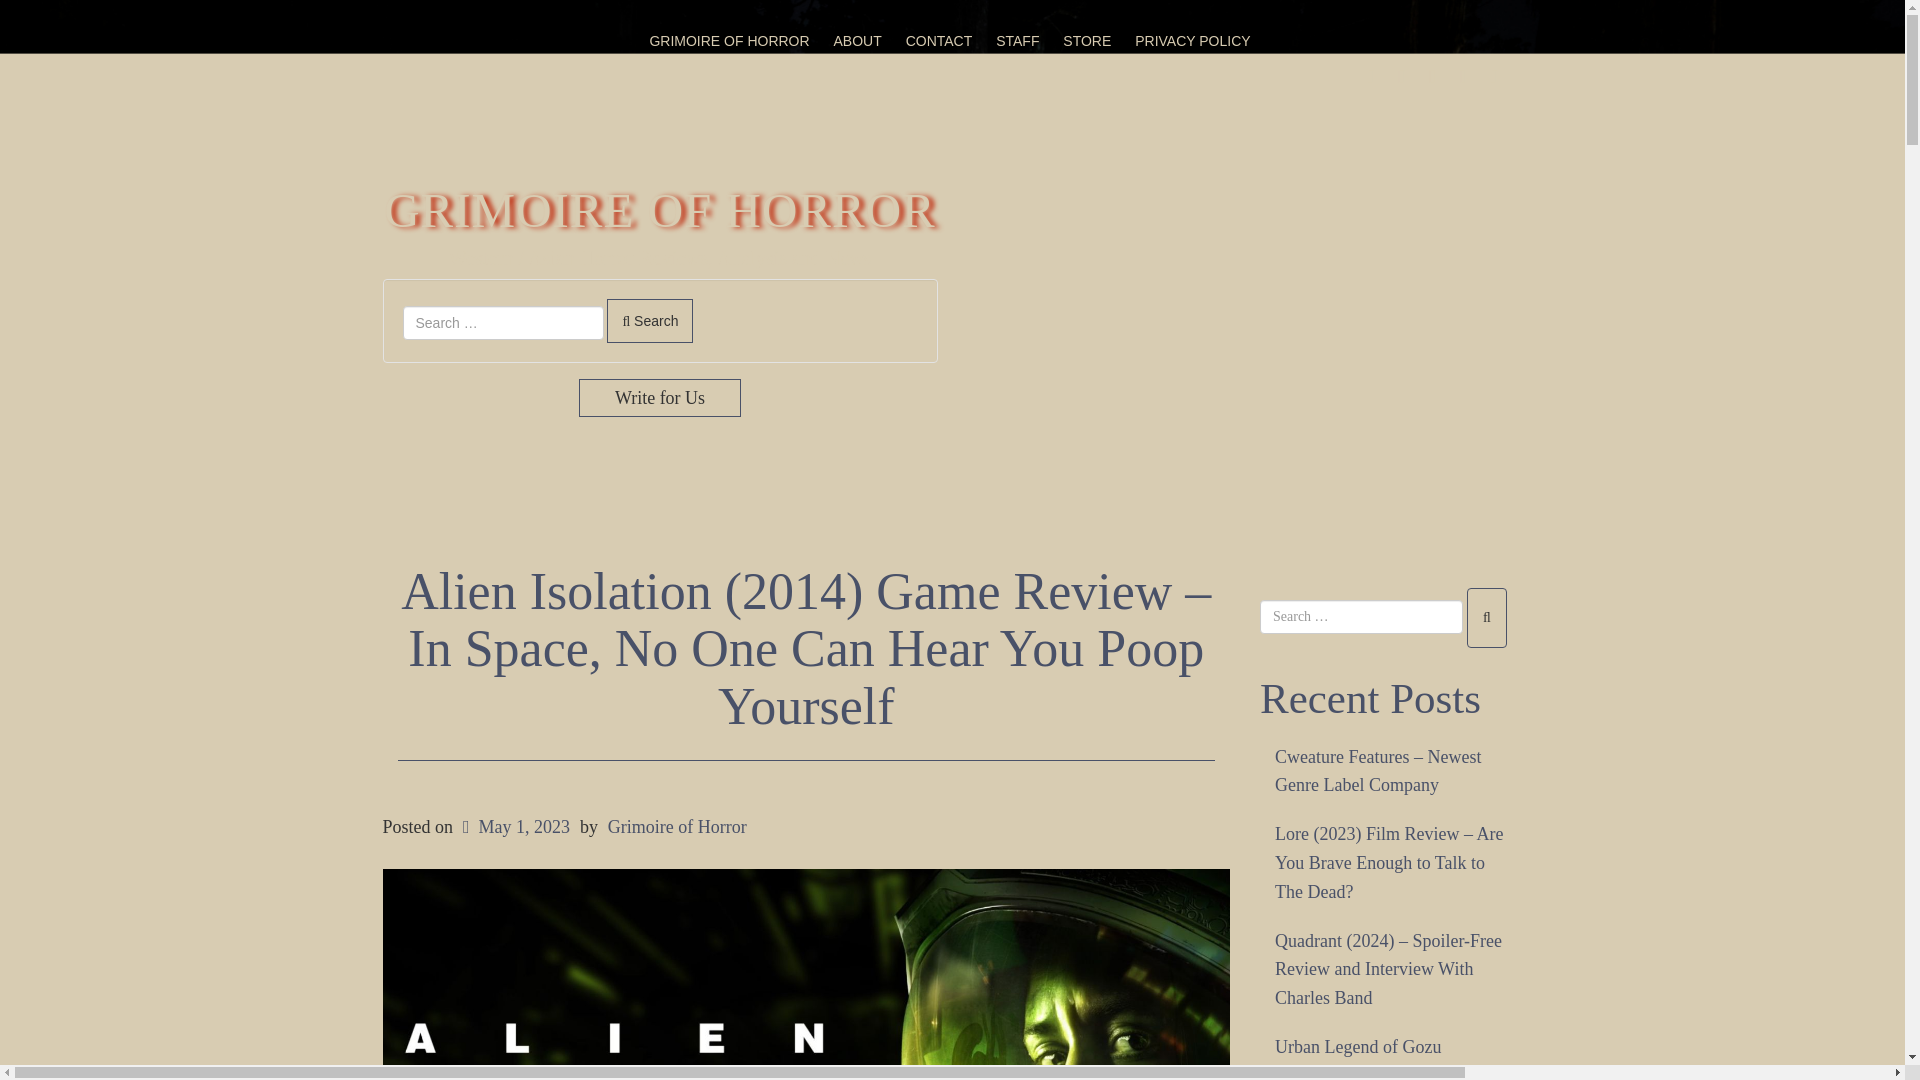  Describe the element at coordinates (1464, 76) in the screenshot. I see `YouTube` at that location.